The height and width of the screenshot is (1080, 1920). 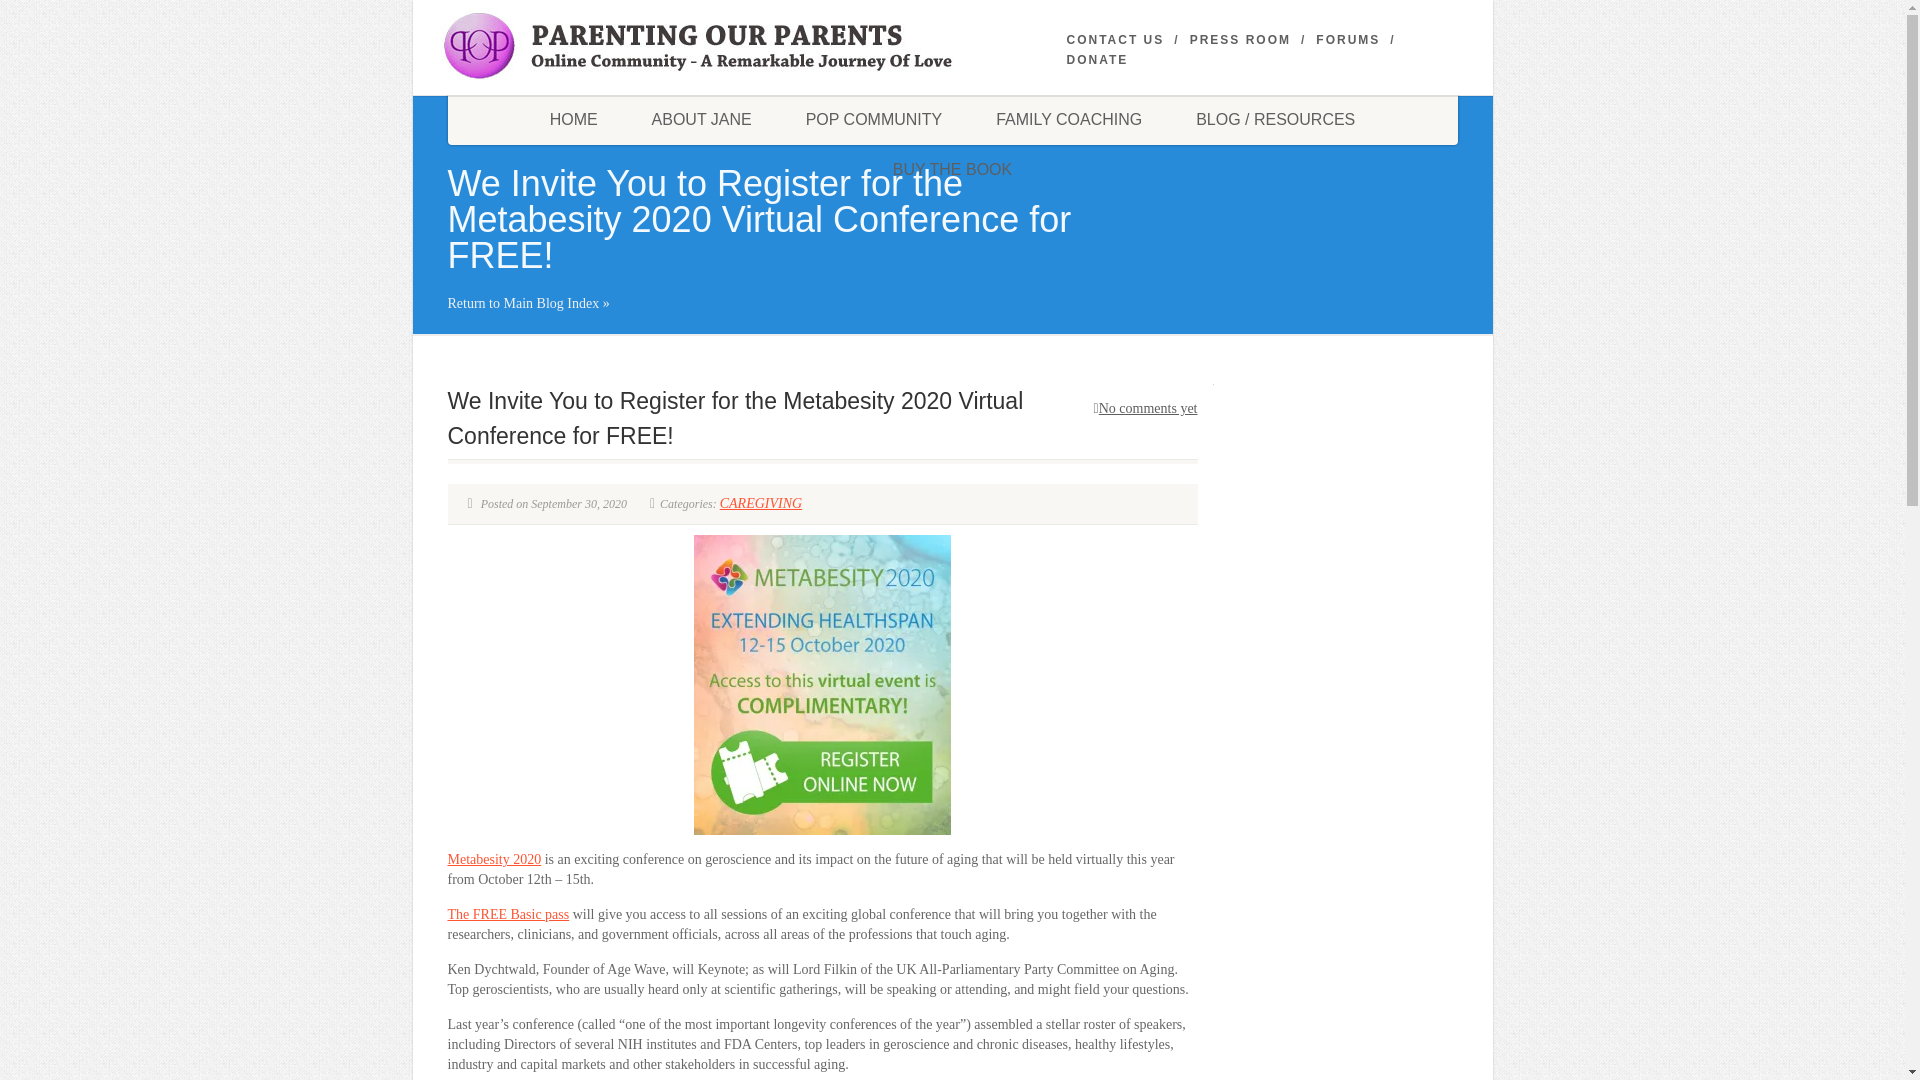 I want to click on CONTACT US, so click(x=1114, y=40).